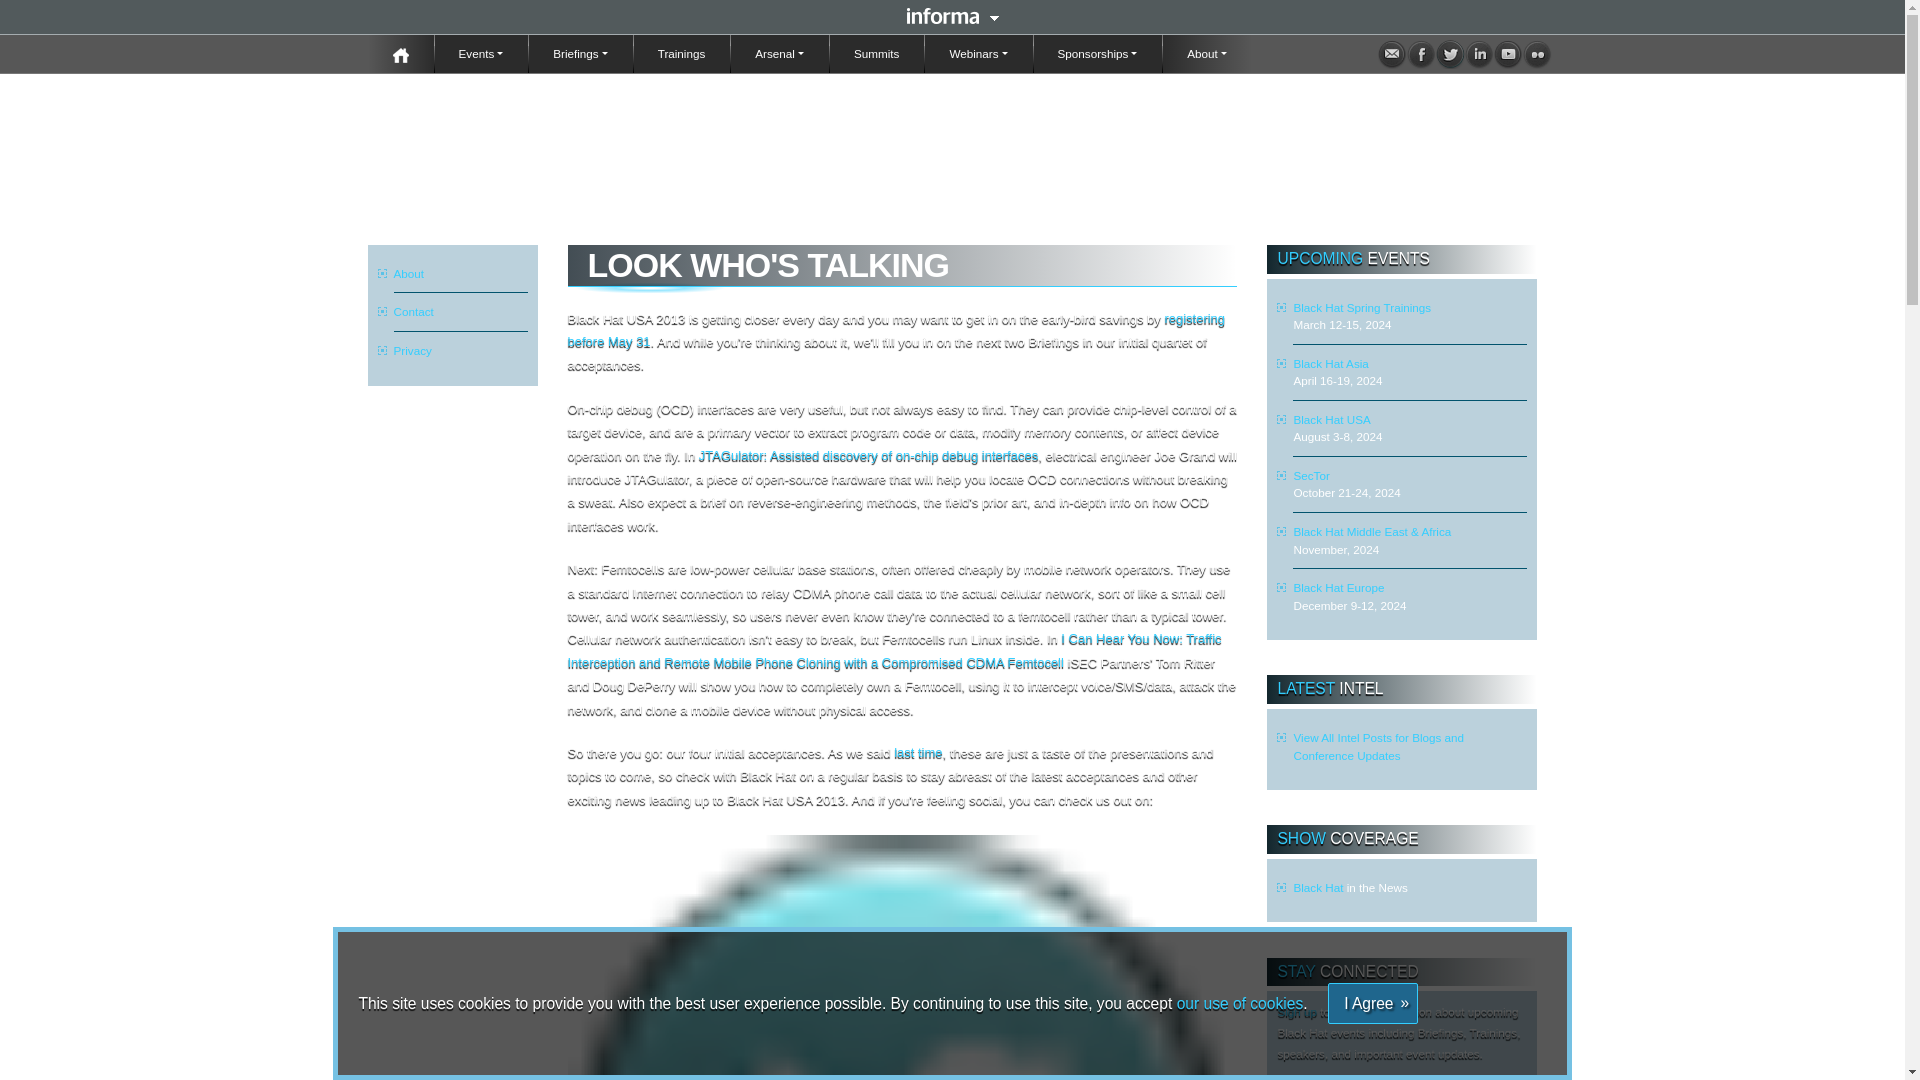 This screenshot has width=1920, height=1080. Describe the element at coordinates (1098, 54) in the screenshot. I see `Sponsorships` at that location.